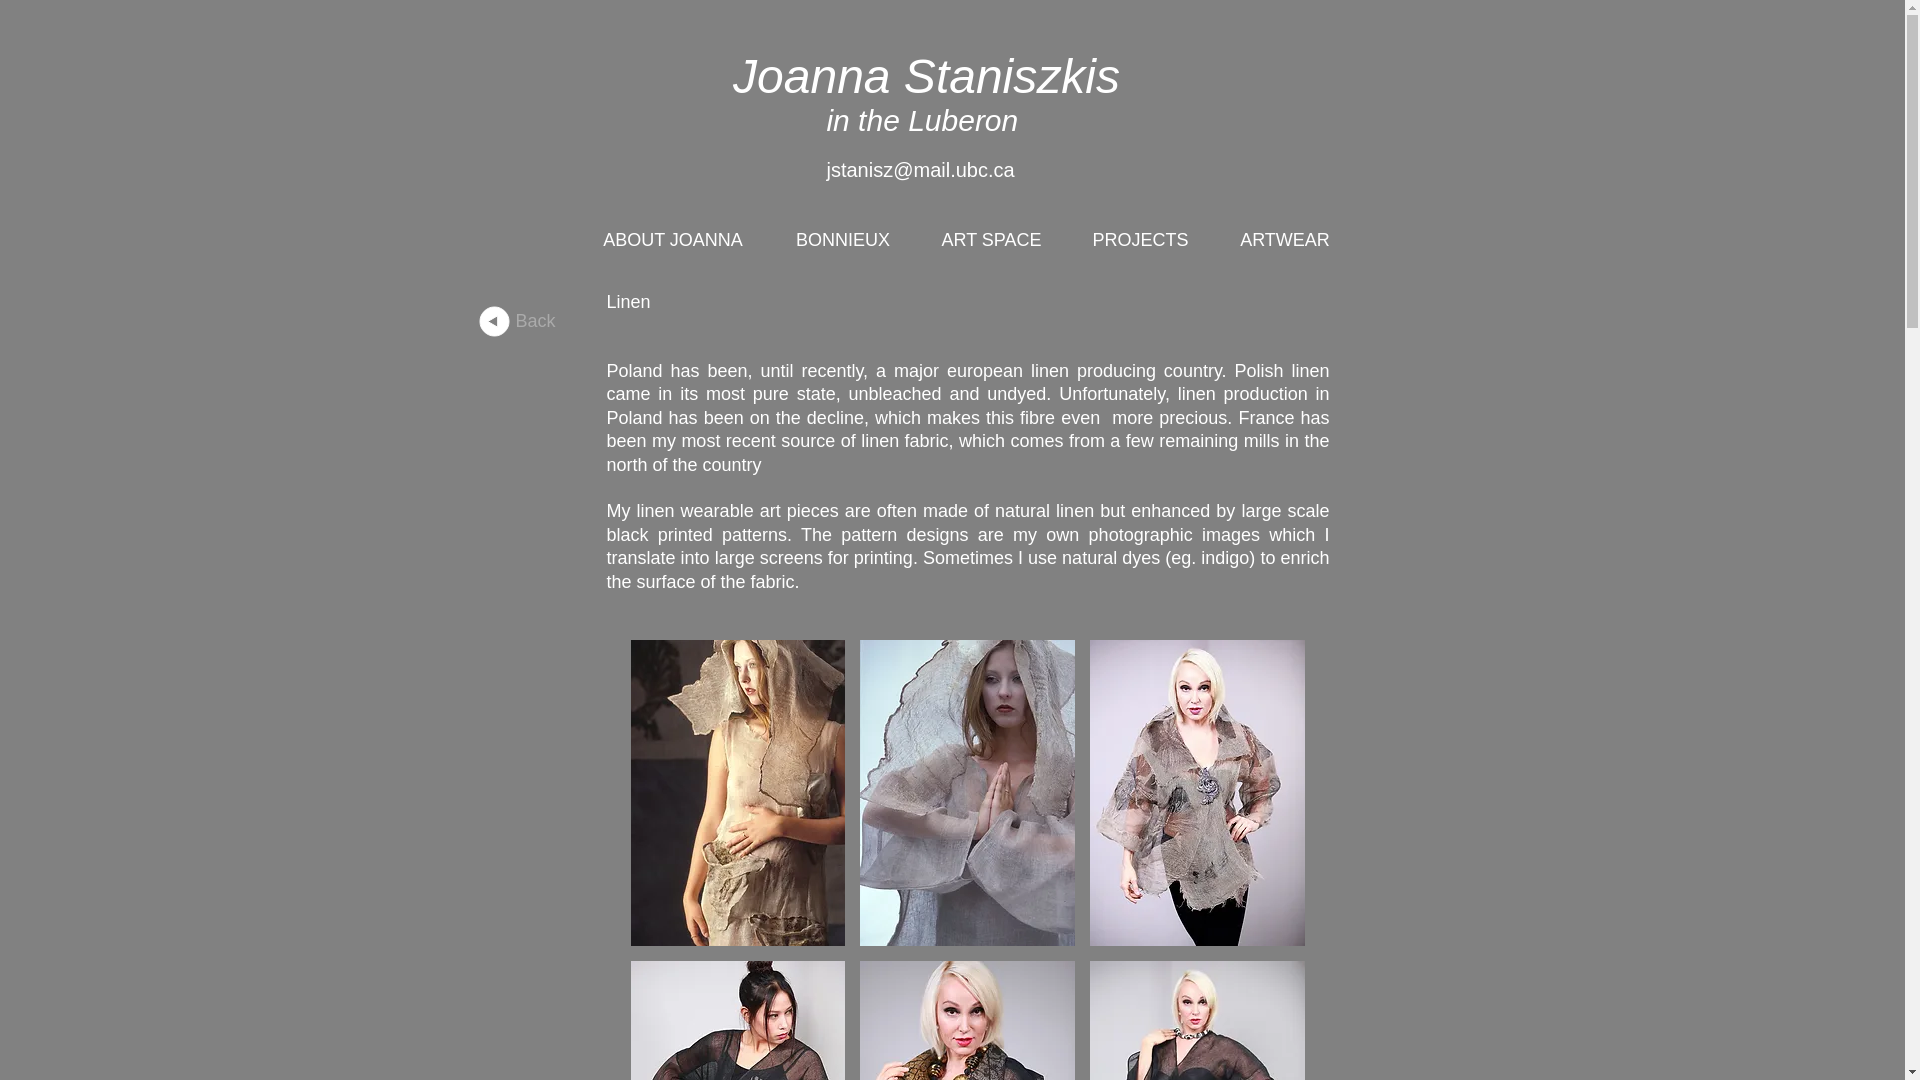 The height and width of the screenshot is (1080, 1920). Describe the element at coordinates (672, 240) in the screenshot. I see `ABOUT JOANNA` at that location.